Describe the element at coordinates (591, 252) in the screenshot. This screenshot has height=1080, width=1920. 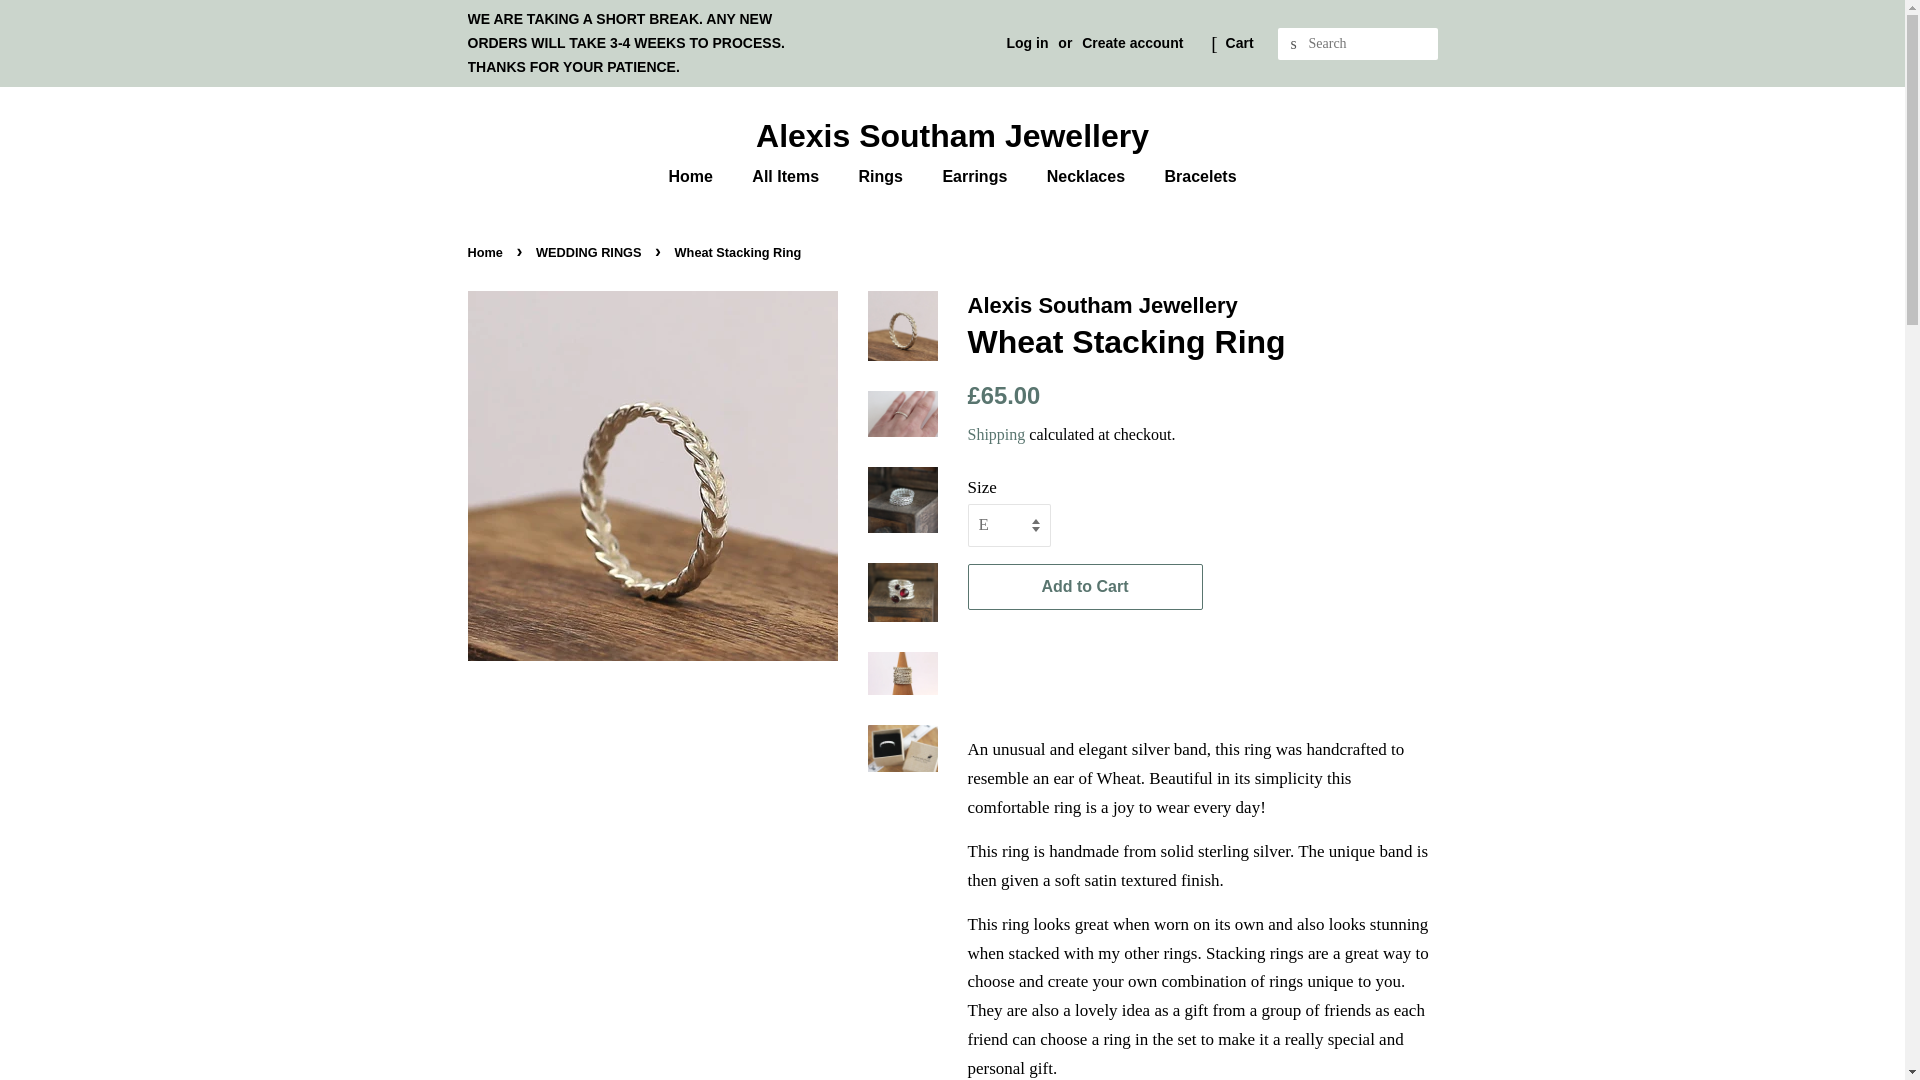
I see `WEDDING RINGS` at that location.